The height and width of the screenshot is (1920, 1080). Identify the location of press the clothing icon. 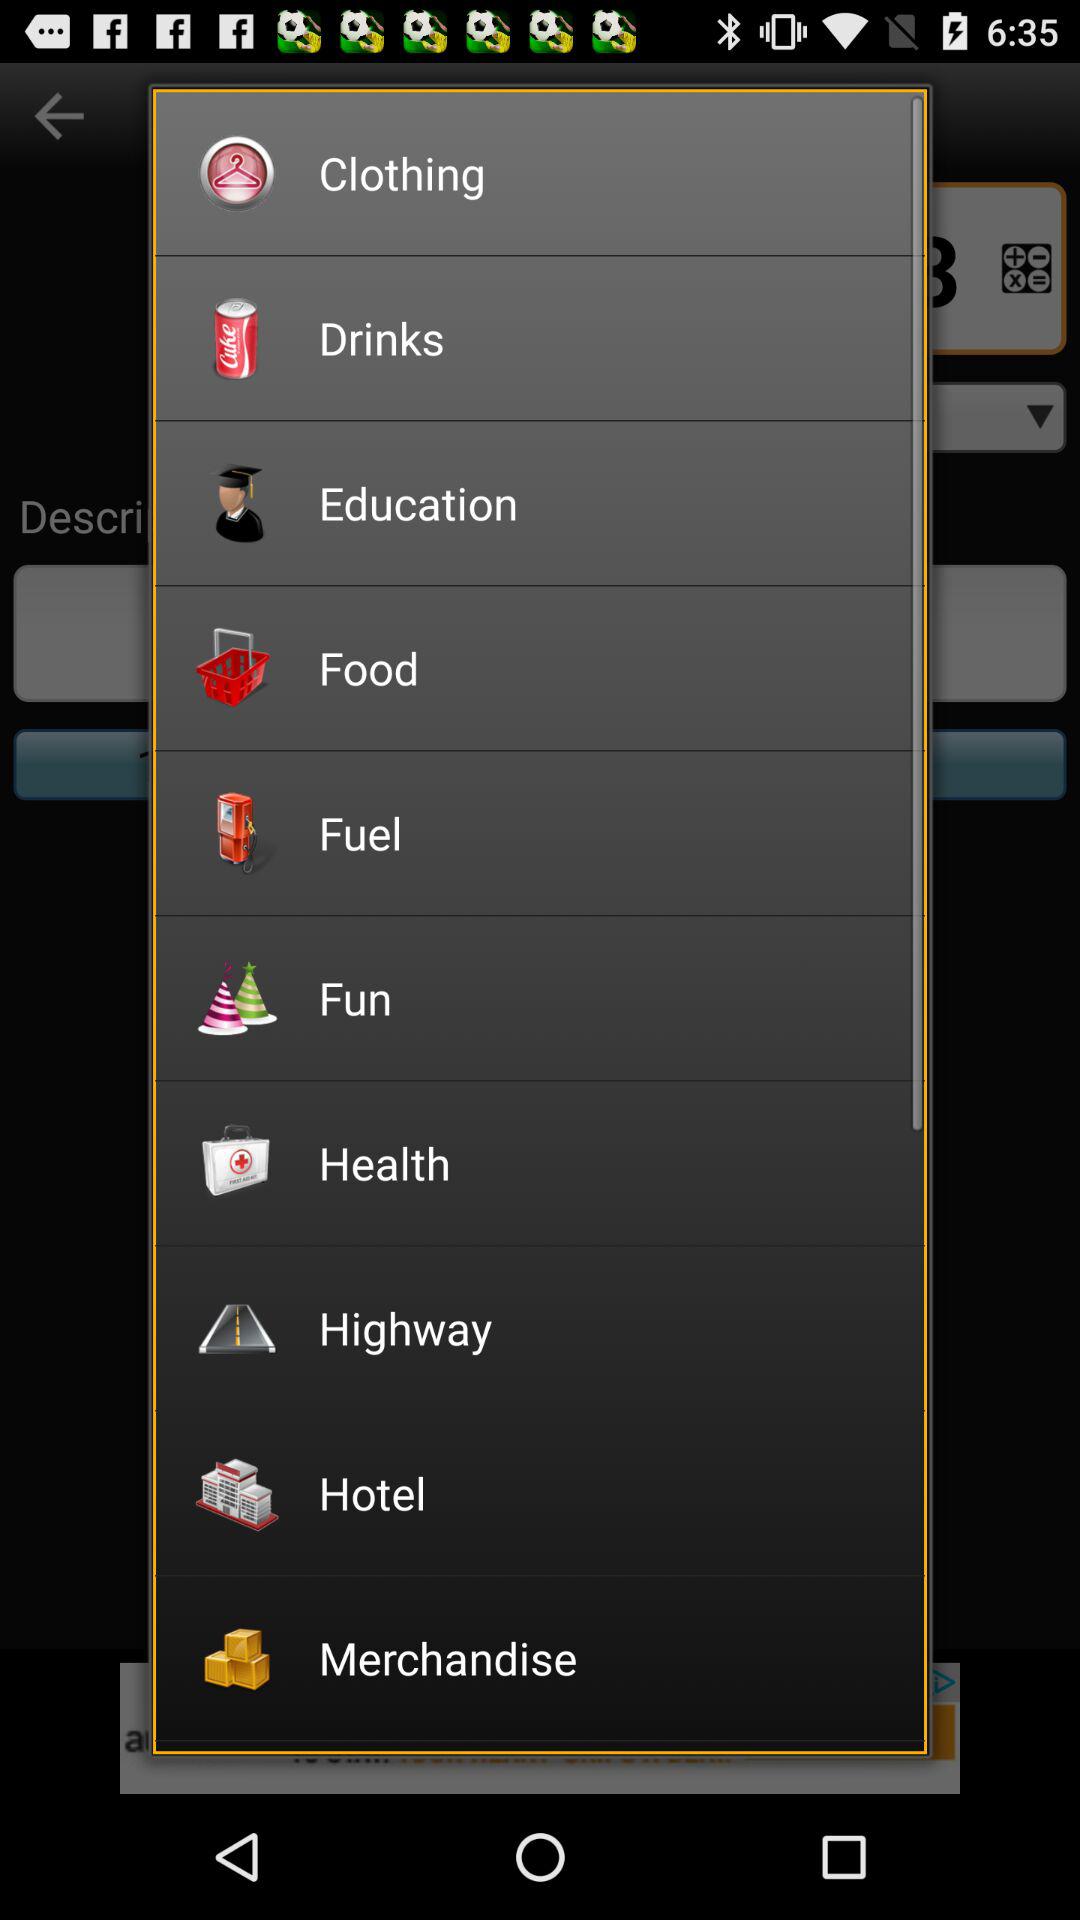
(608, 172).